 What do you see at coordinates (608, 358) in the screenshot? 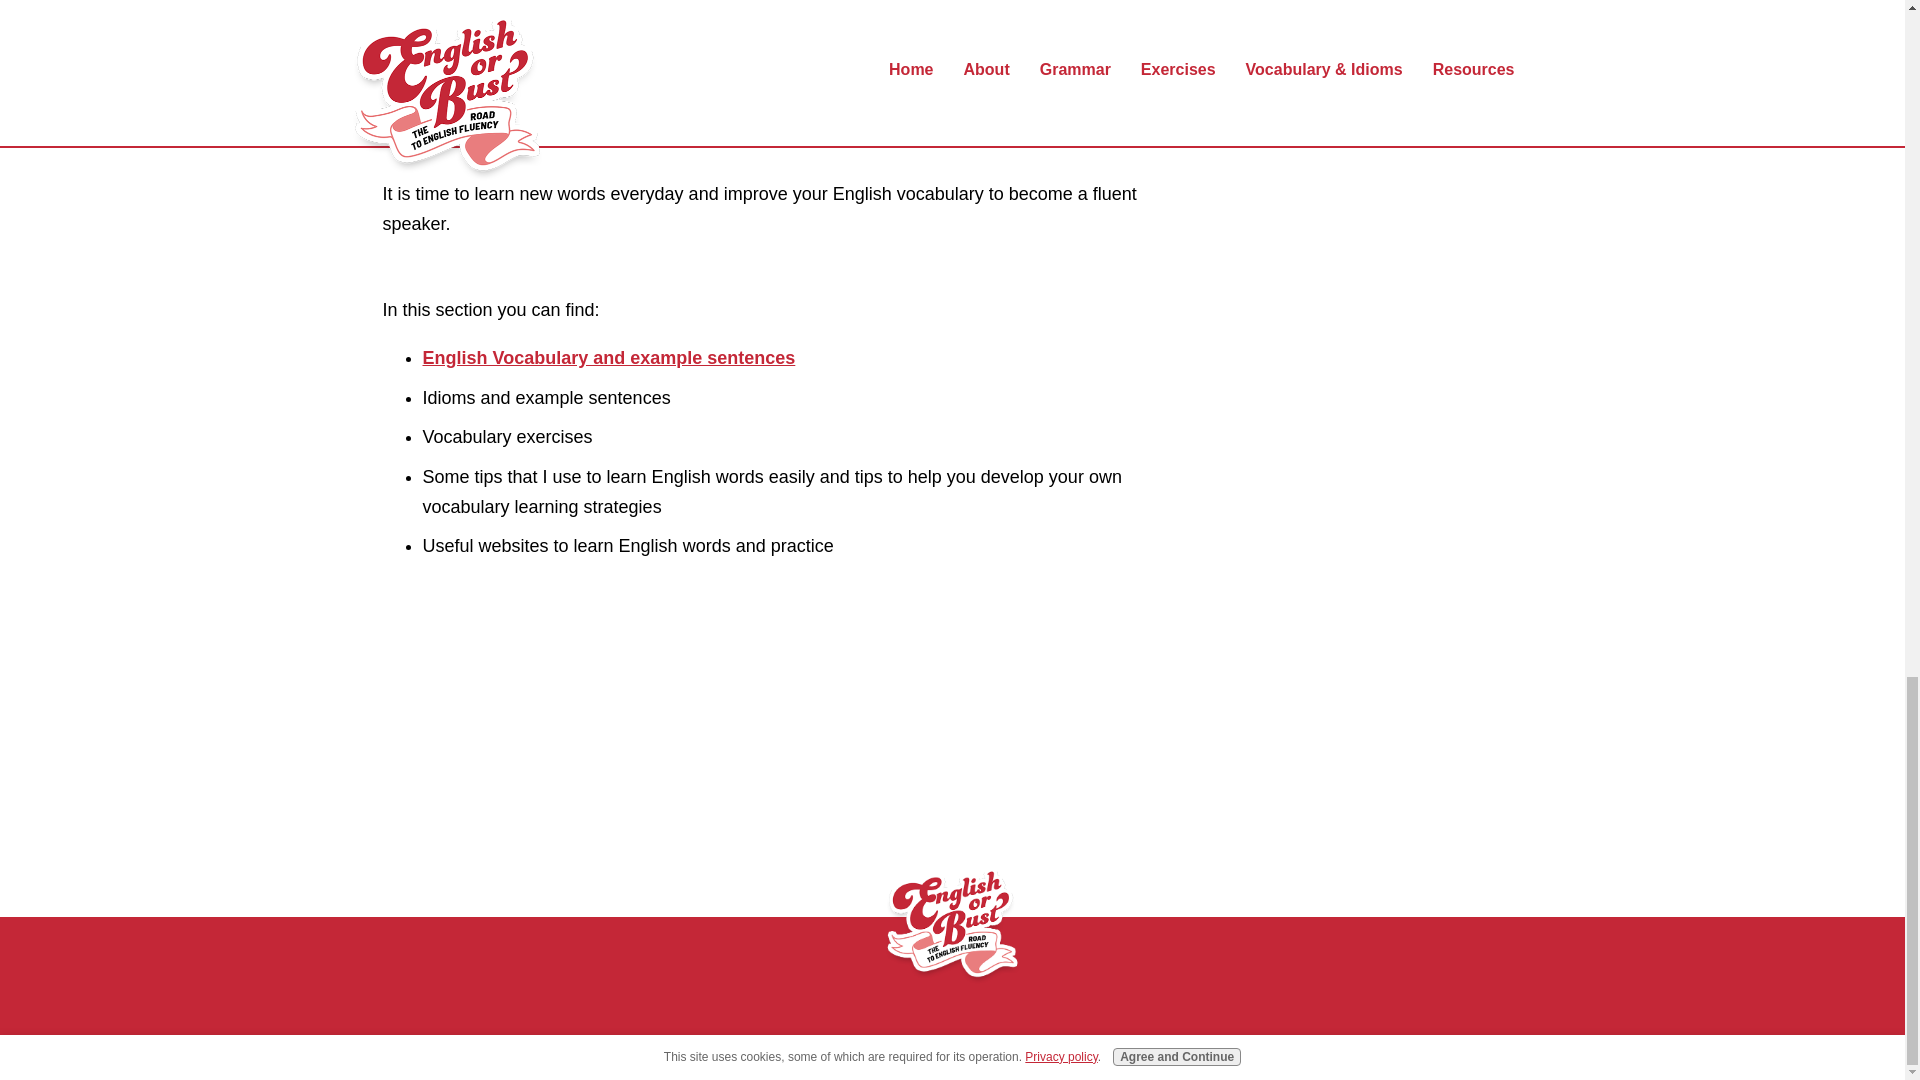
I see `English Vocabulary and example sentences` at bounding box center [608, 358].